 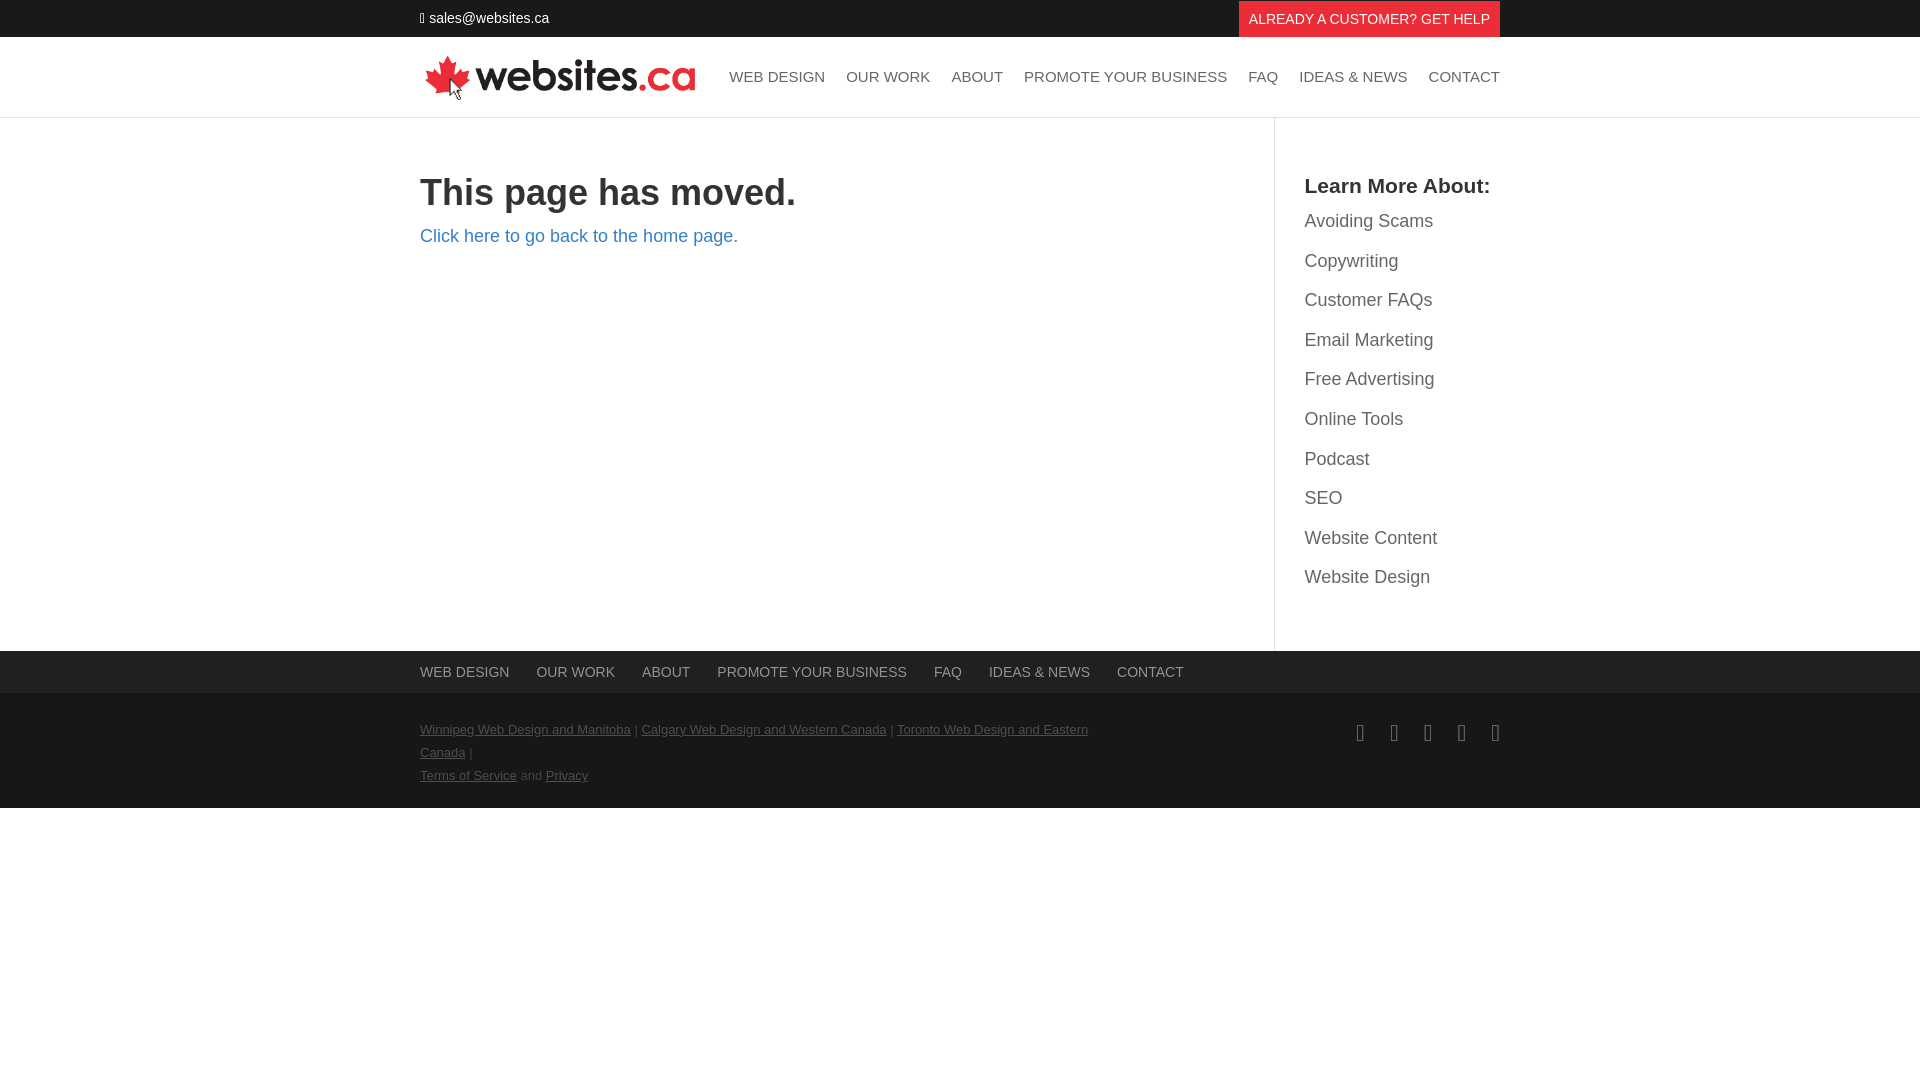 I want to click on Customer FAQs, so click(x=1368, y=300).